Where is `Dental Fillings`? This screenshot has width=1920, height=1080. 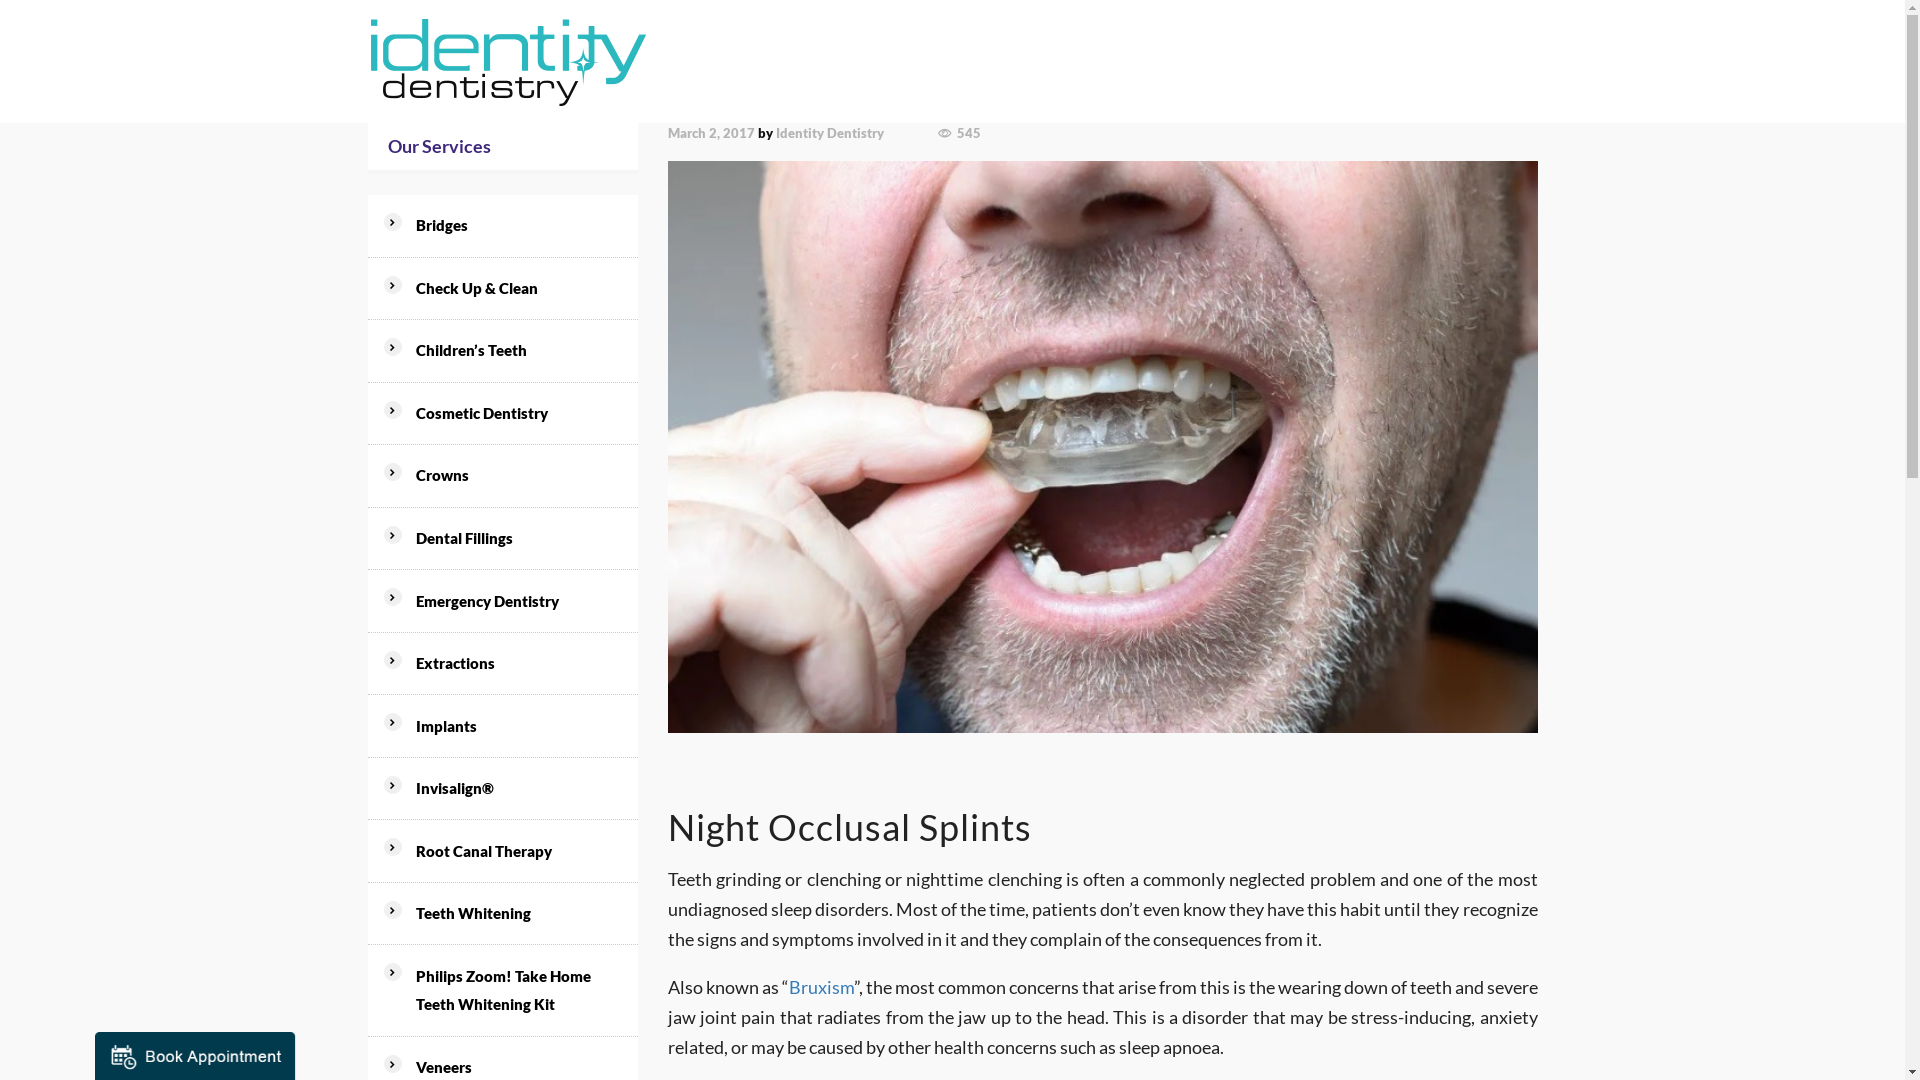
Dental Fillings is located at coordinates (515, 539).